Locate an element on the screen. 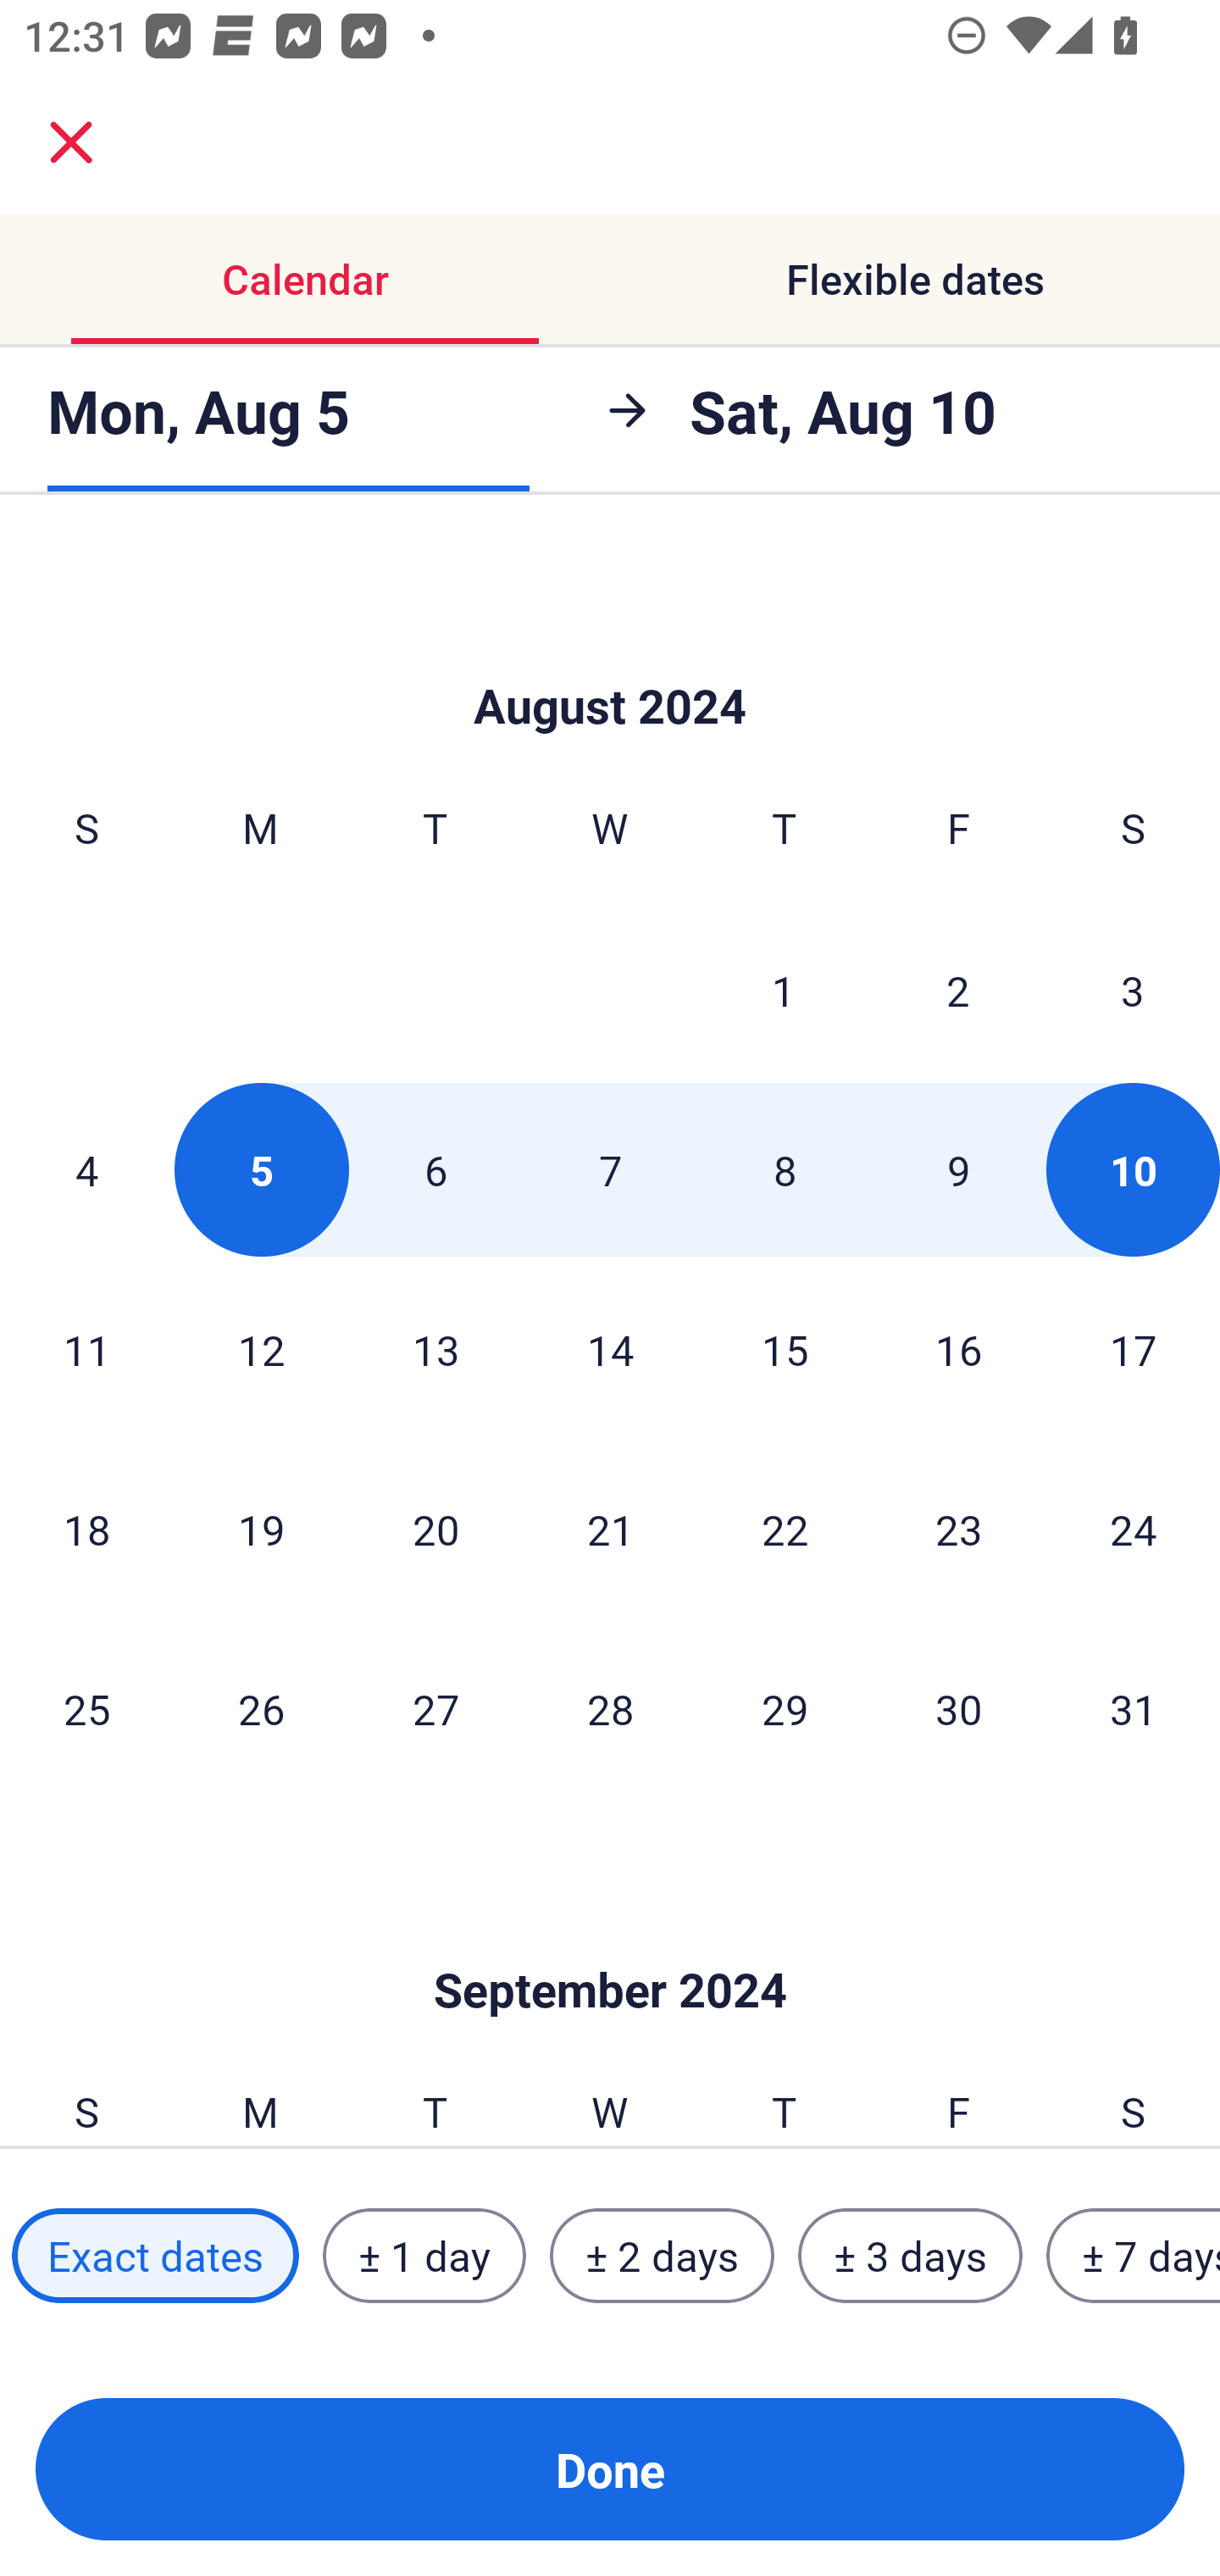 This screenshot has height=2576, width=1220. 12 Monday, August 12, 2024 is located at coordinates (261, 1349).